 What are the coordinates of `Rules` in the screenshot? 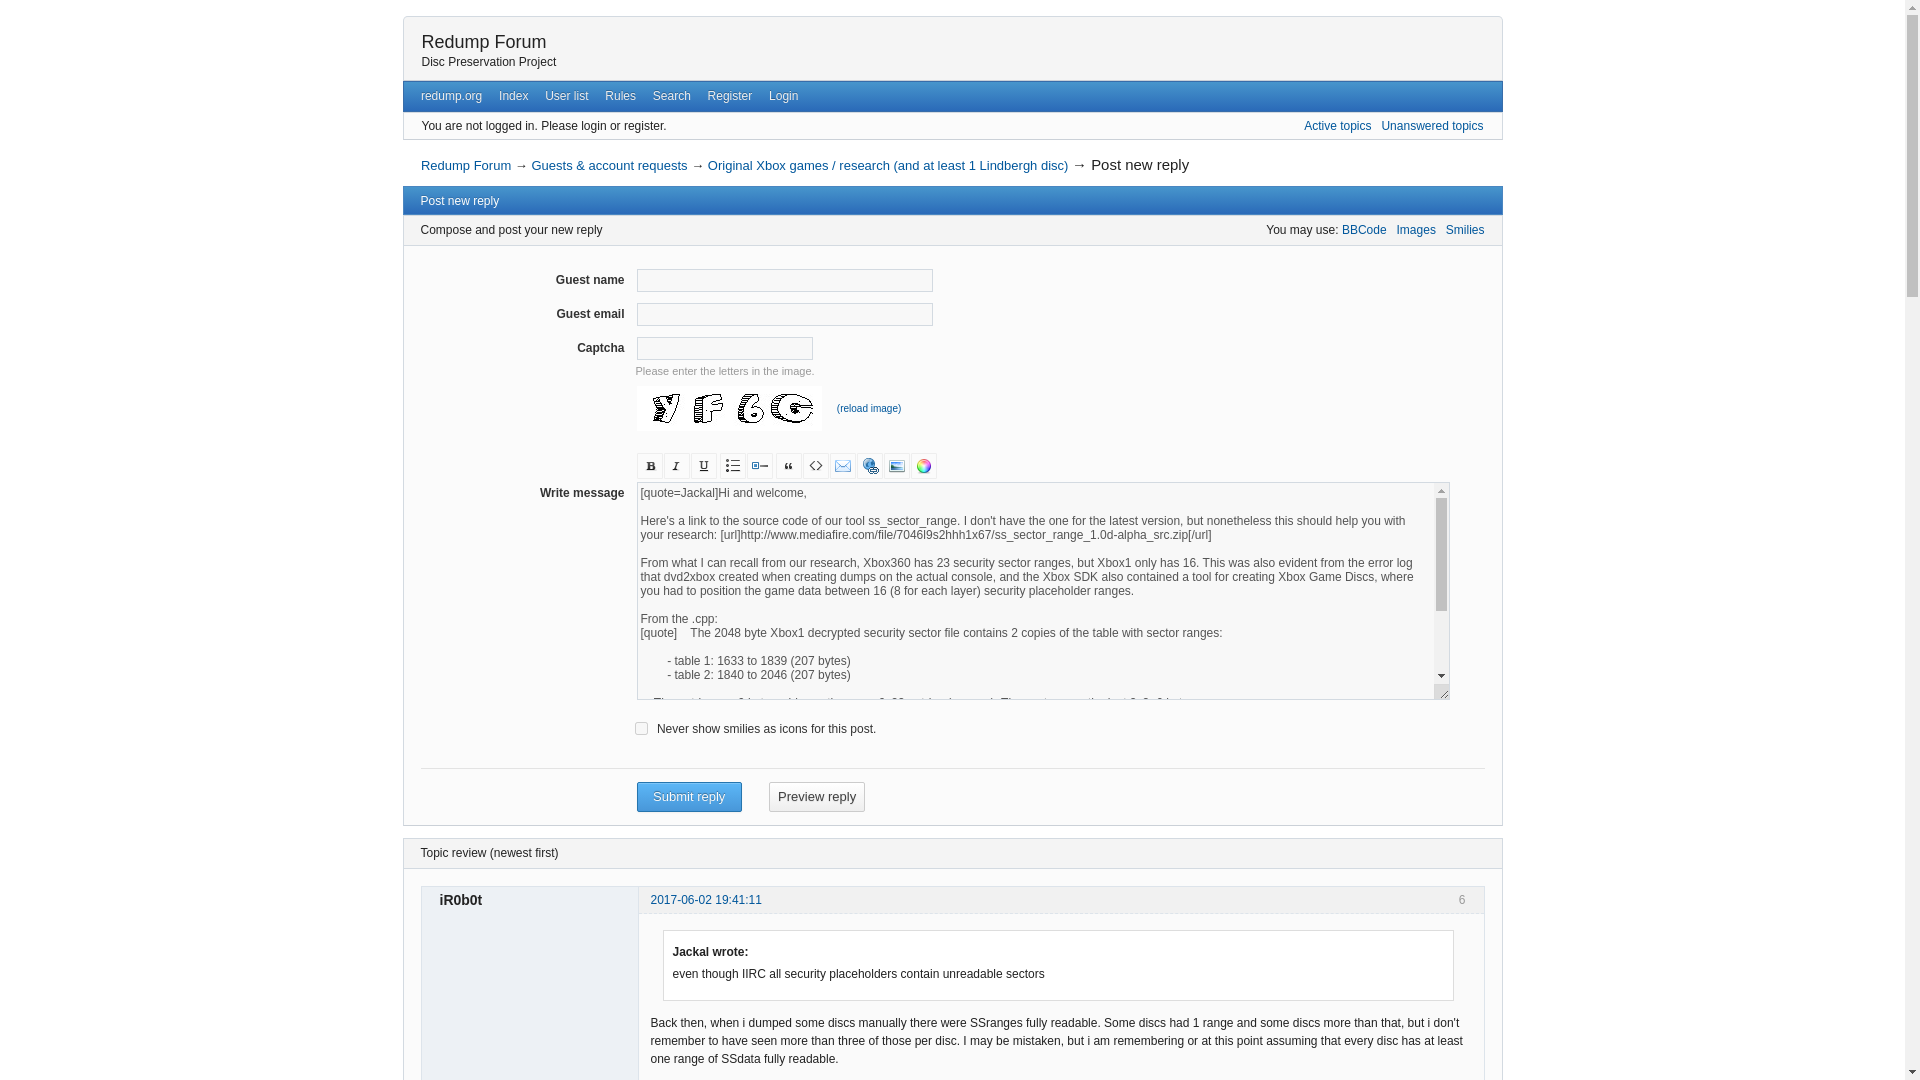 It's located at (620, 96).